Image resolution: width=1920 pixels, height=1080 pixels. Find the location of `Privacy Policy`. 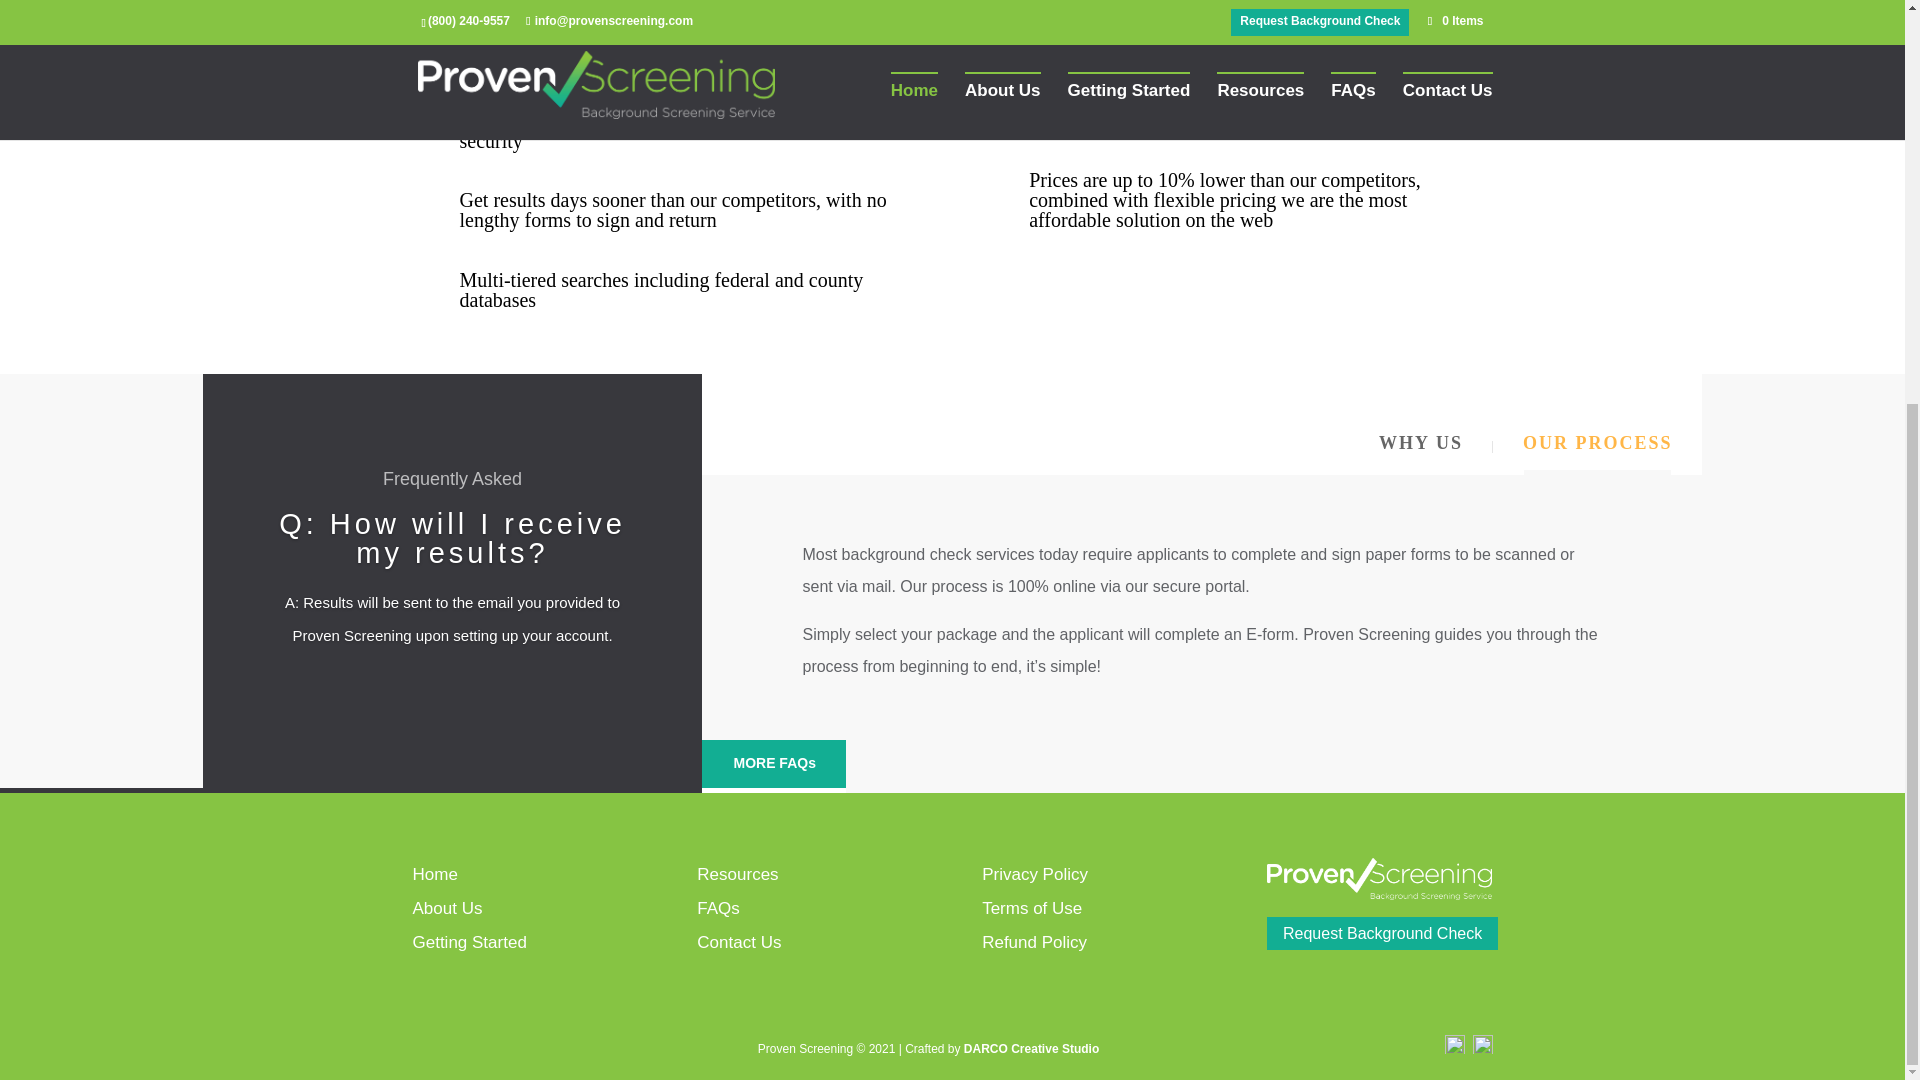

Privacy Policy is located at coordinates (1034, 874).